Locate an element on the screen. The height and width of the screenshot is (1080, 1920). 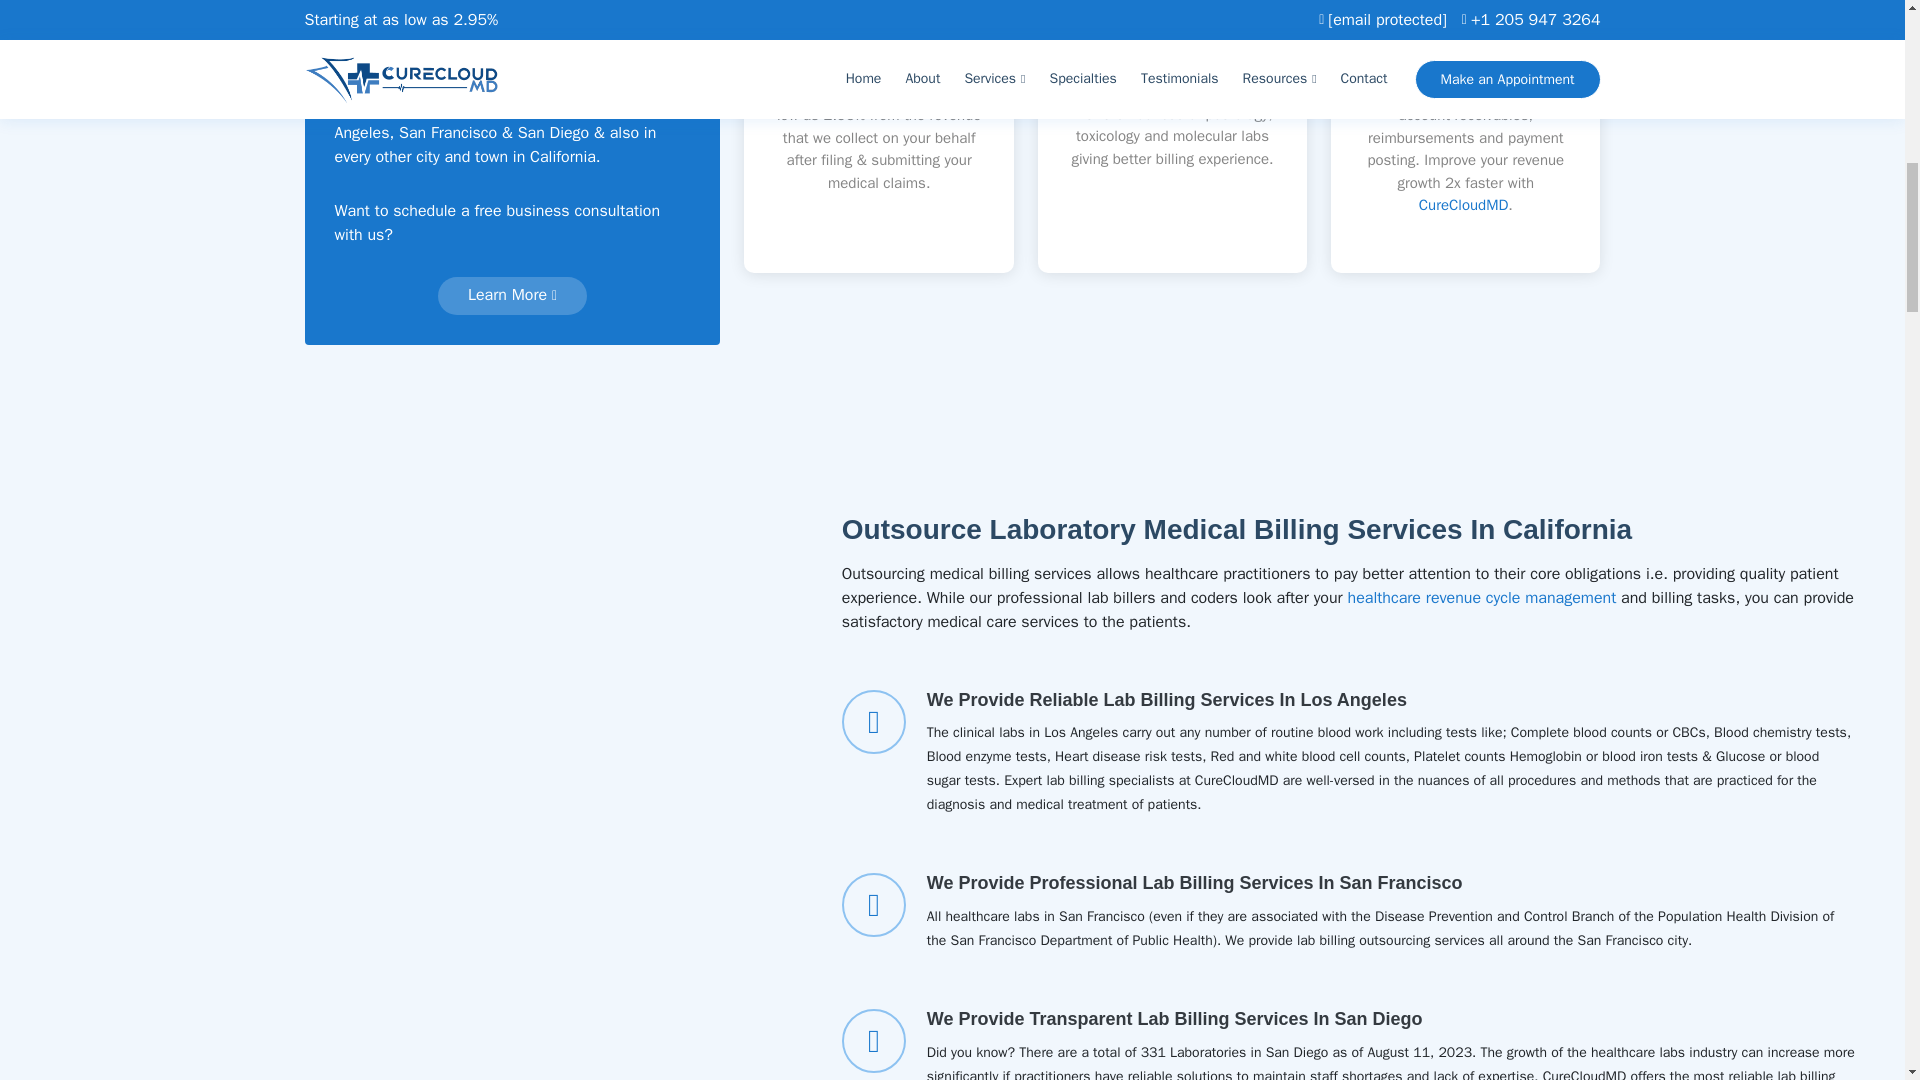
Learn More is located at coordinates (512, 296).